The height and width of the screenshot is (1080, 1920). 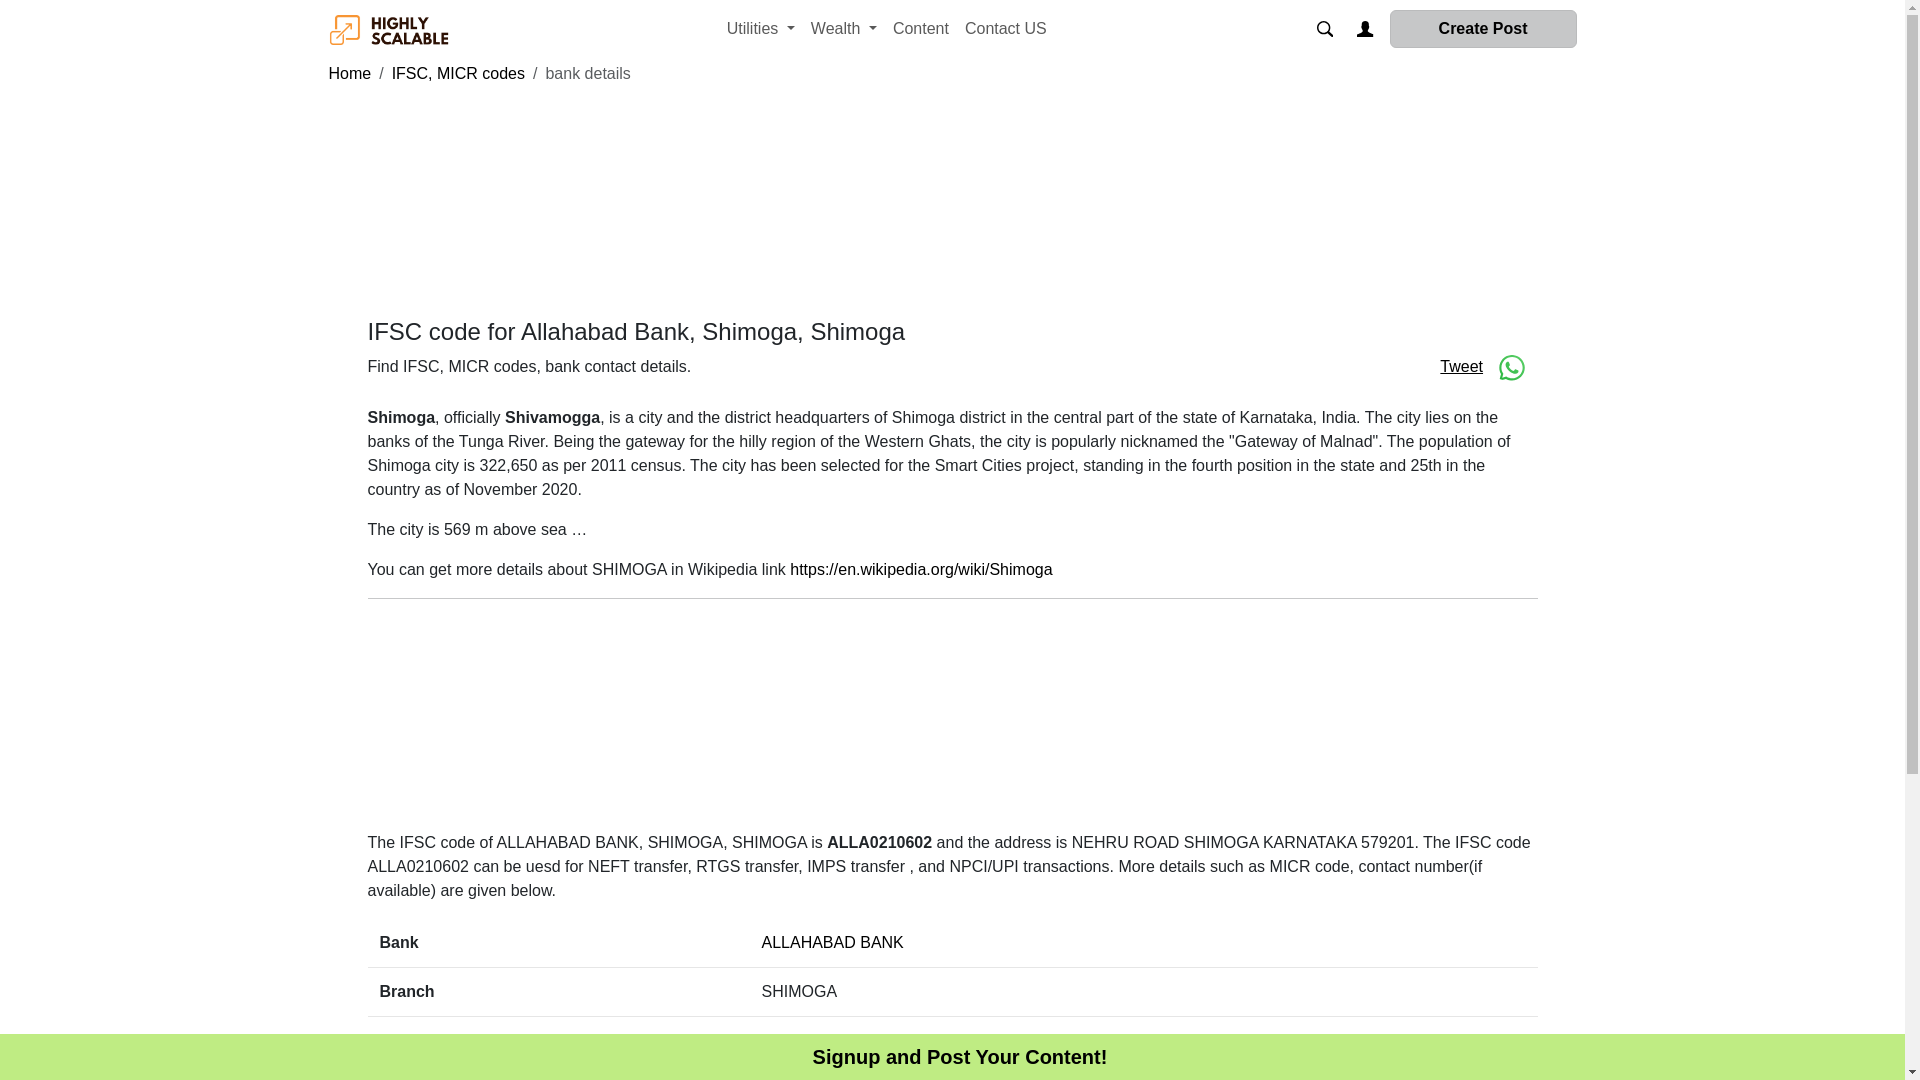 I want to click on Create Post, so click(x=1483, y=28).